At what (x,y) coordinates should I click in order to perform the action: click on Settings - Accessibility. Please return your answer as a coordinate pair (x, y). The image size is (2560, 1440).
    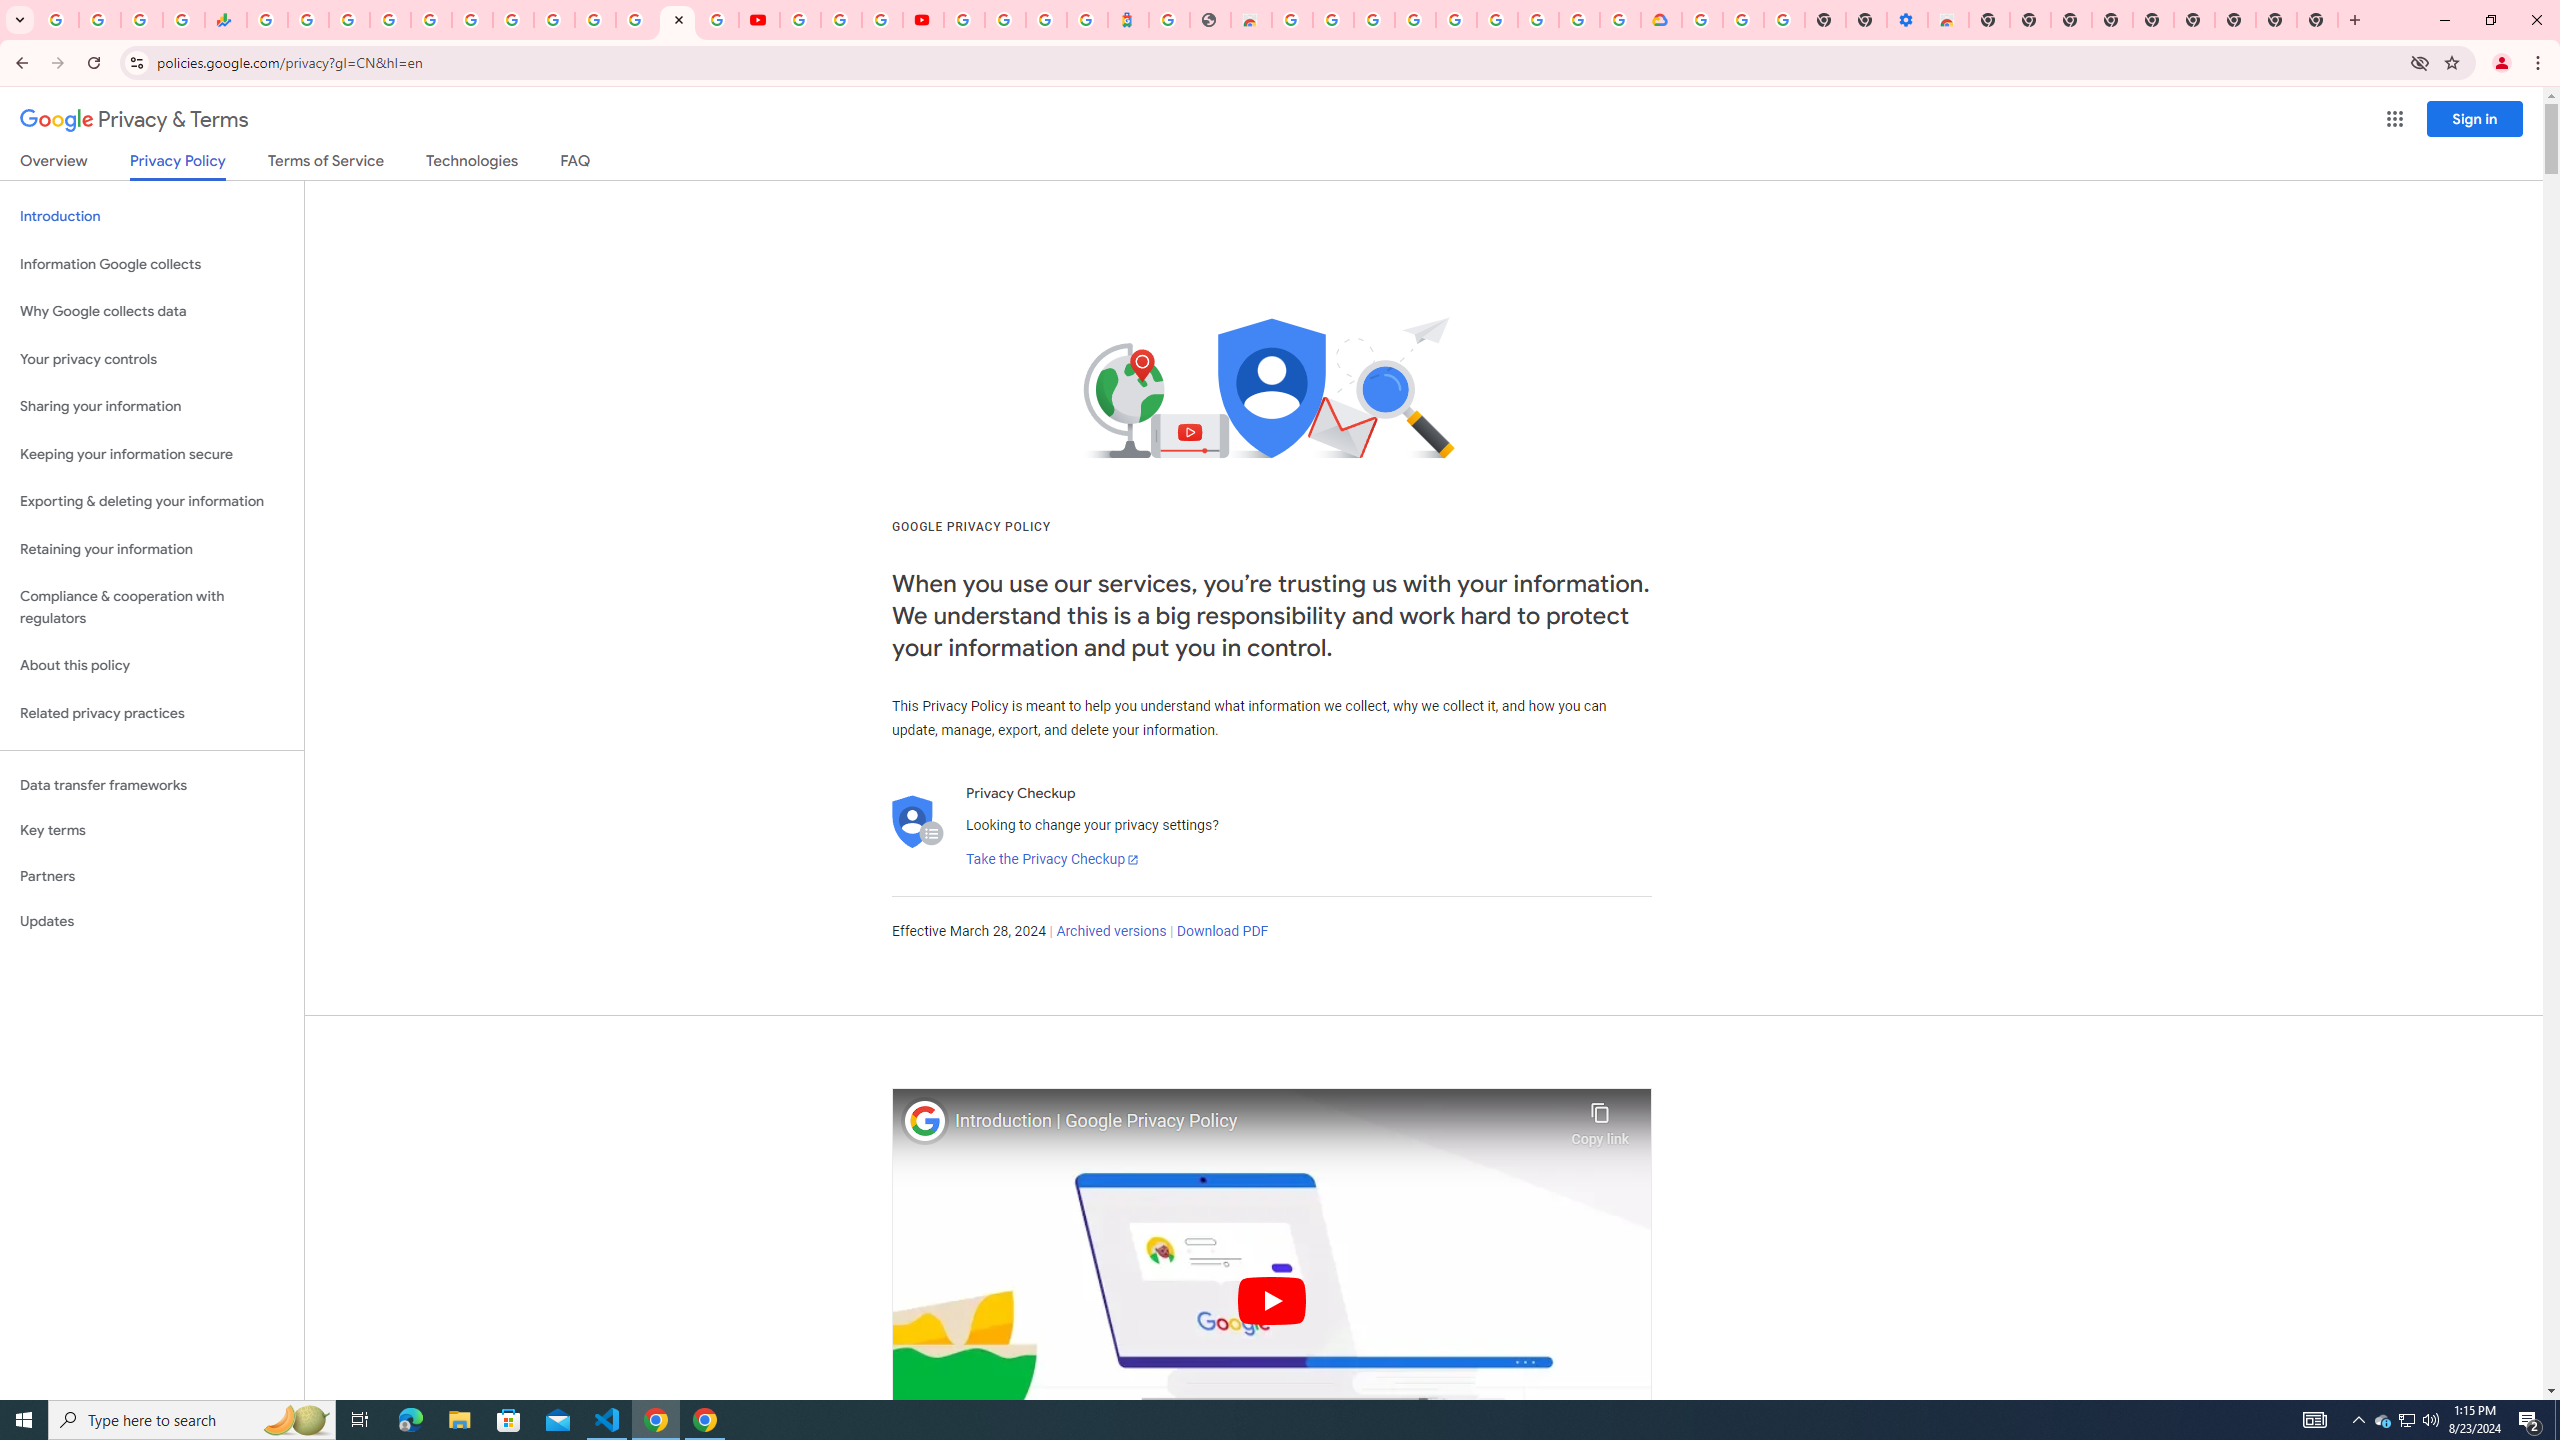
    Looking at the image, I should click on (1908, 20).